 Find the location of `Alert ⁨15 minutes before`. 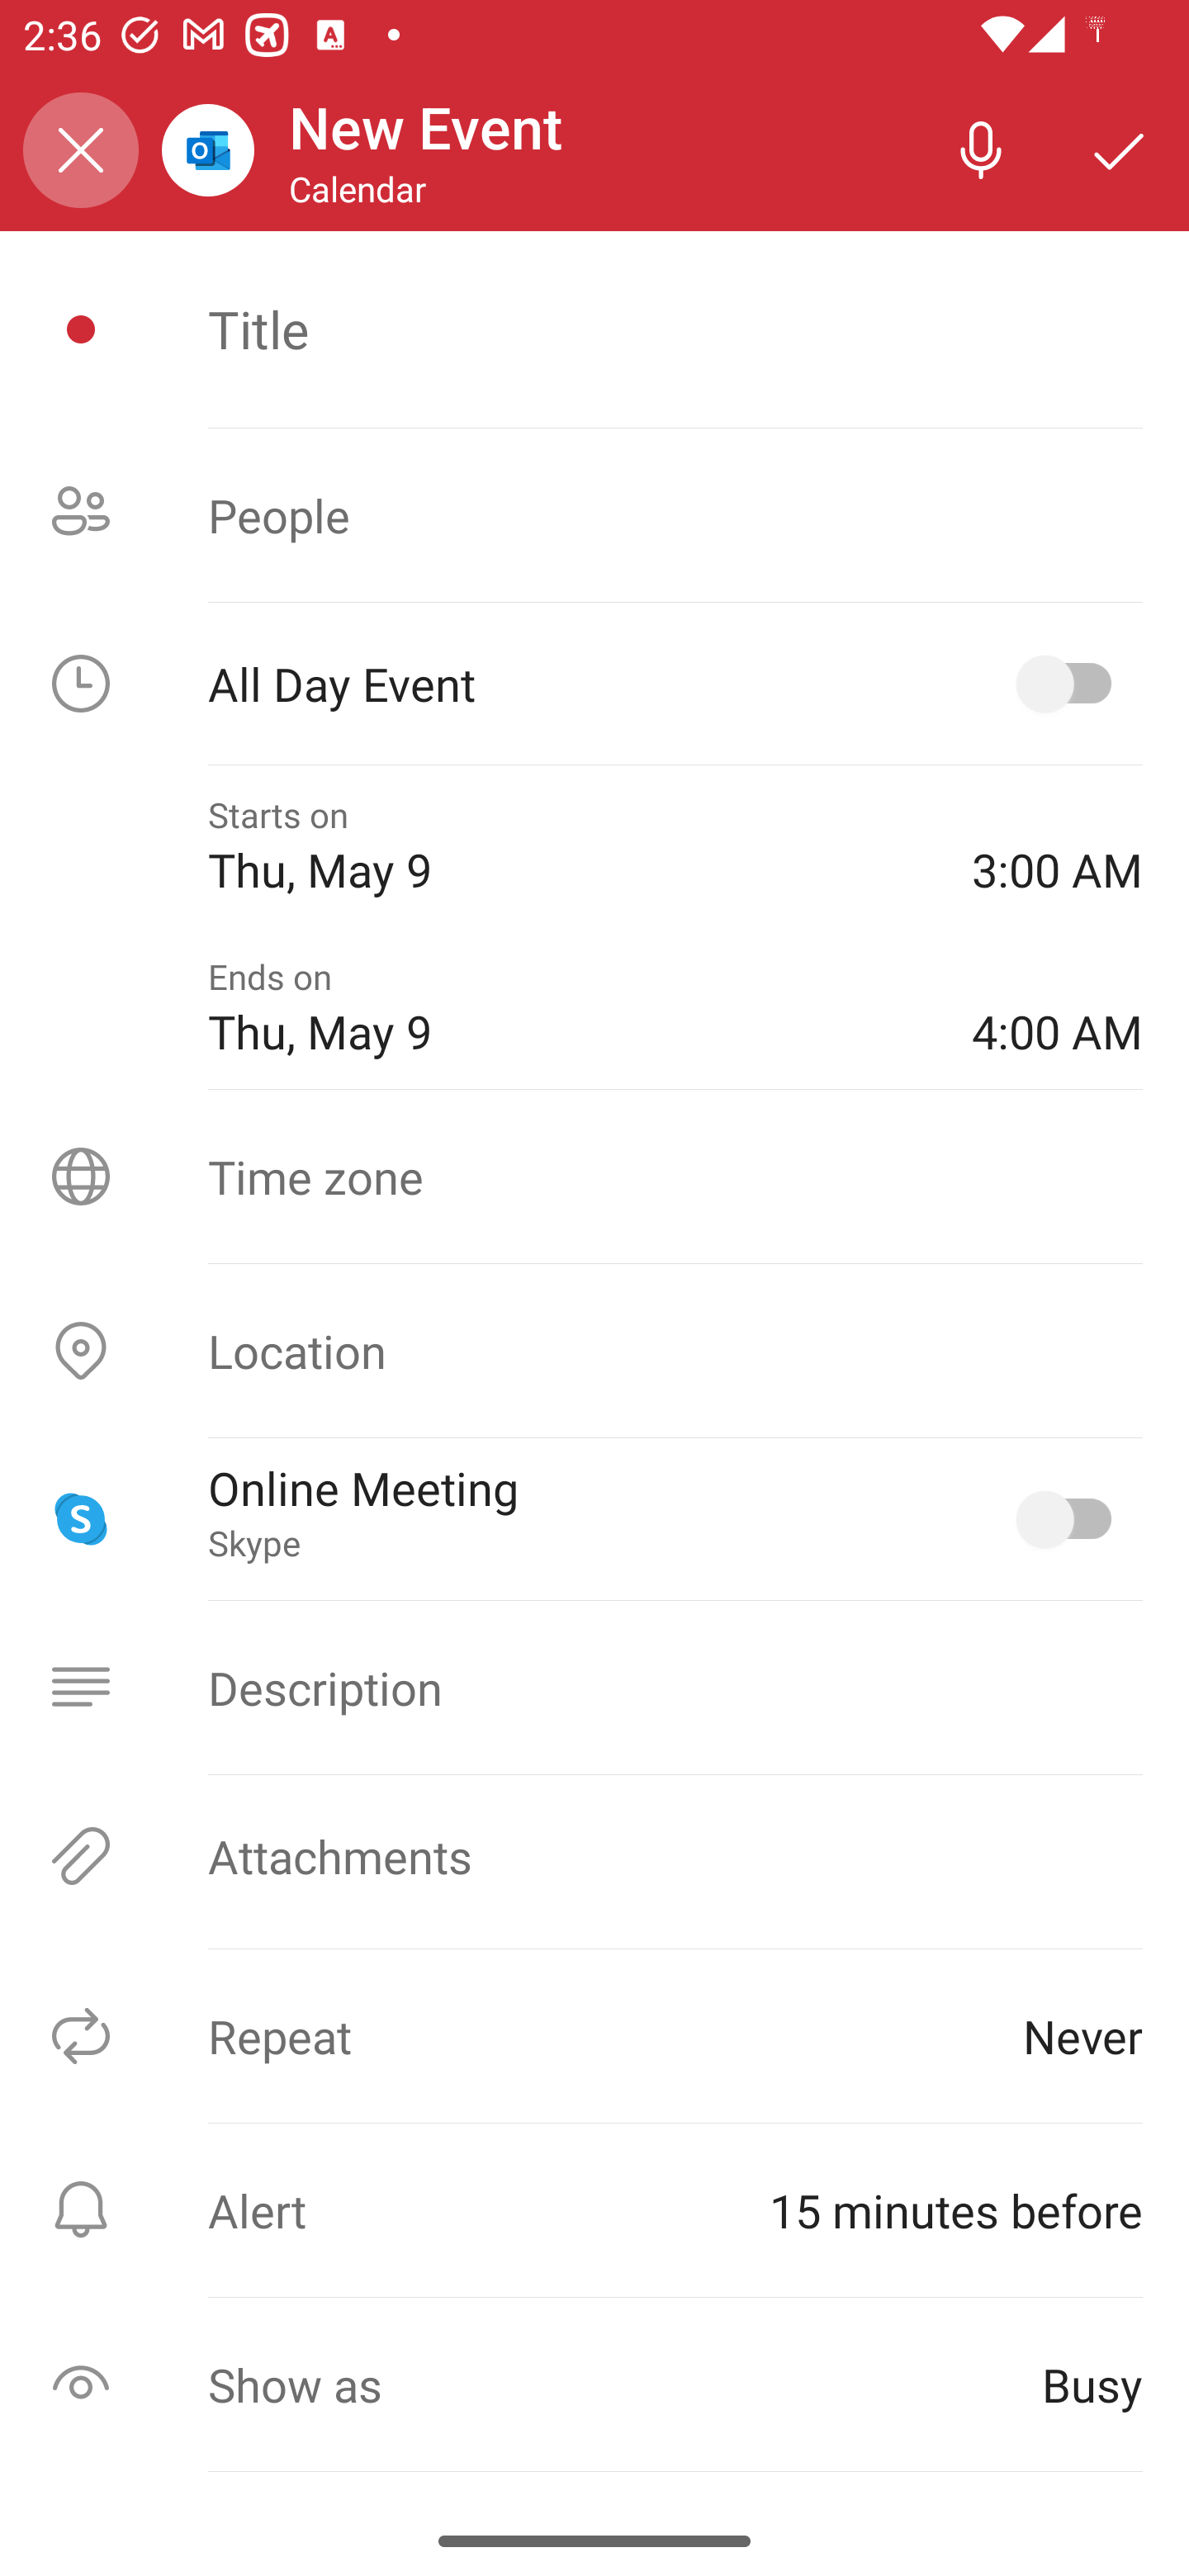

Alert ⁨15 minutes before is located at coordinates (594, 2209).